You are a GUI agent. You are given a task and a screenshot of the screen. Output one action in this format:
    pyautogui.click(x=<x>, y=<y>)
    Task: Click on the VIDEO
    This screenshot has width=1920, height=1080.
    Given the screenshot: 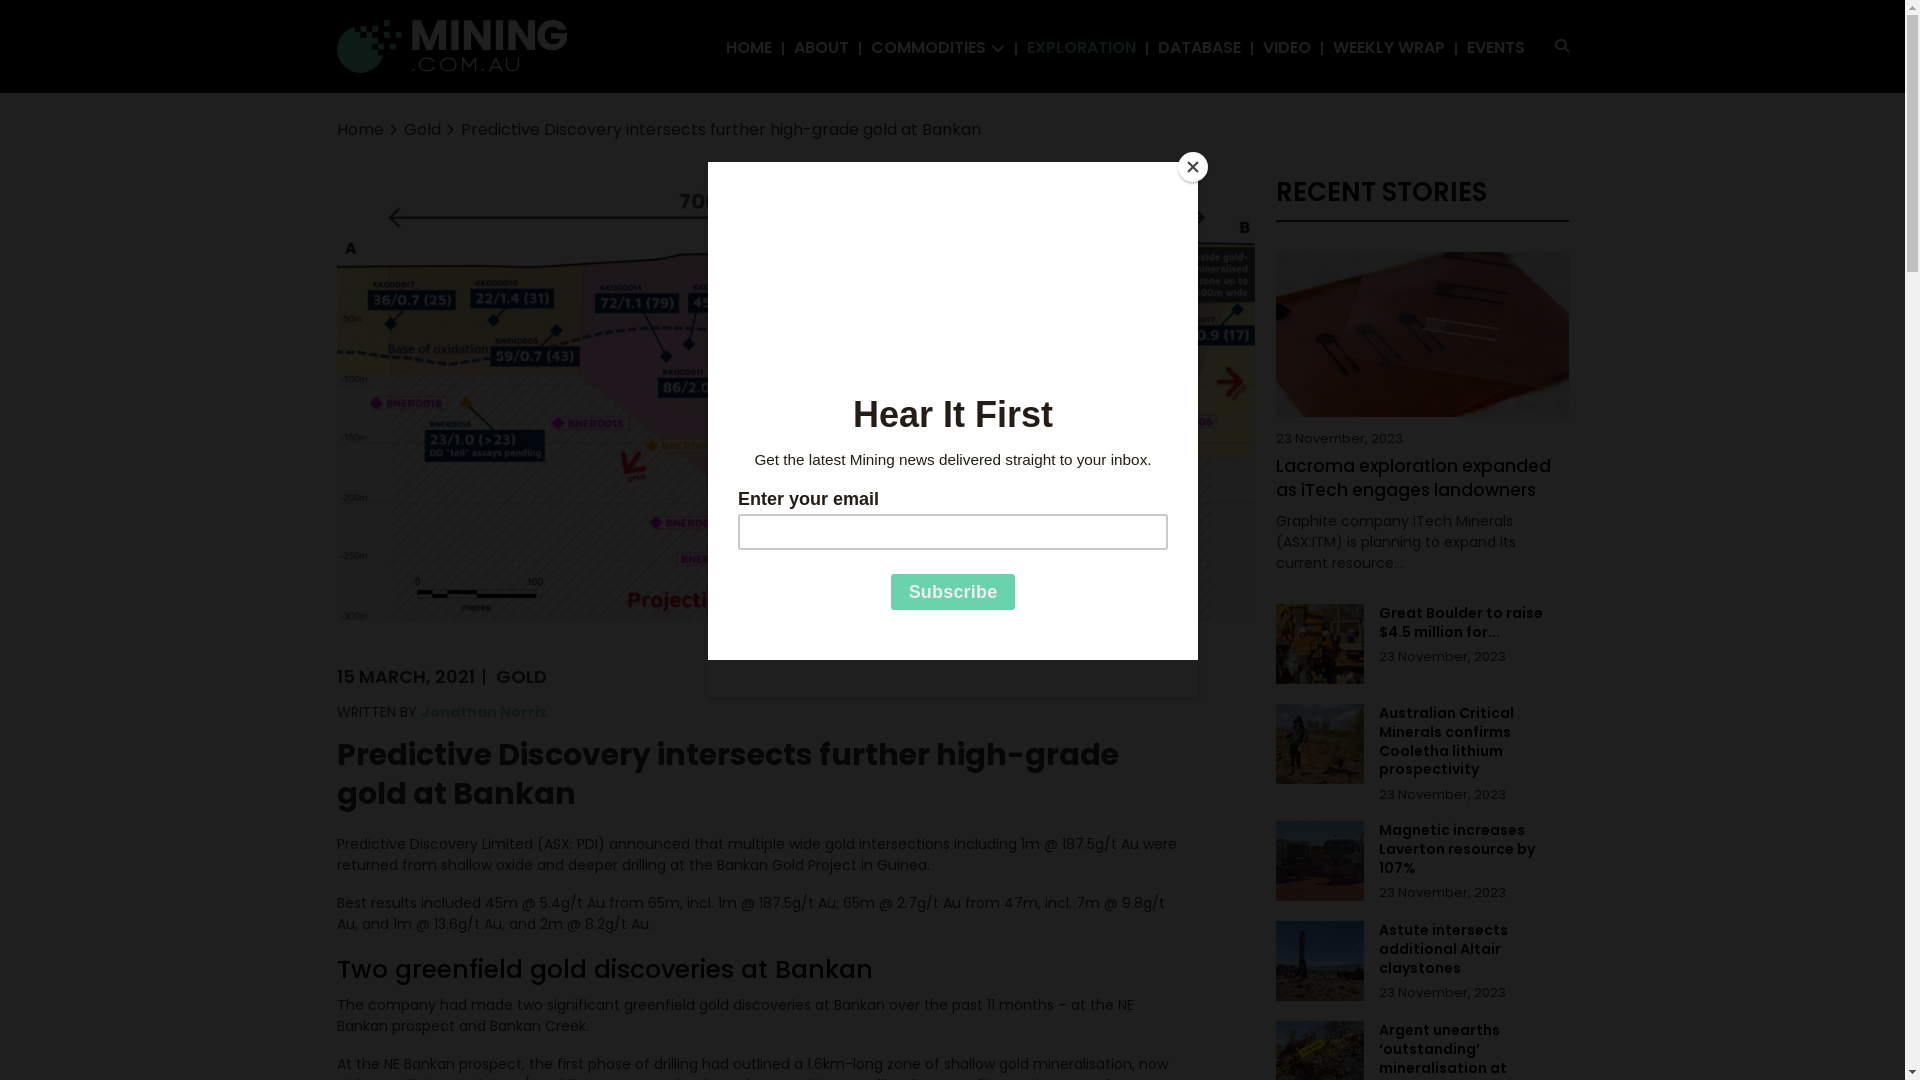 What is the action you would take?
    pyautogui.click(x=1286, y=48)
    